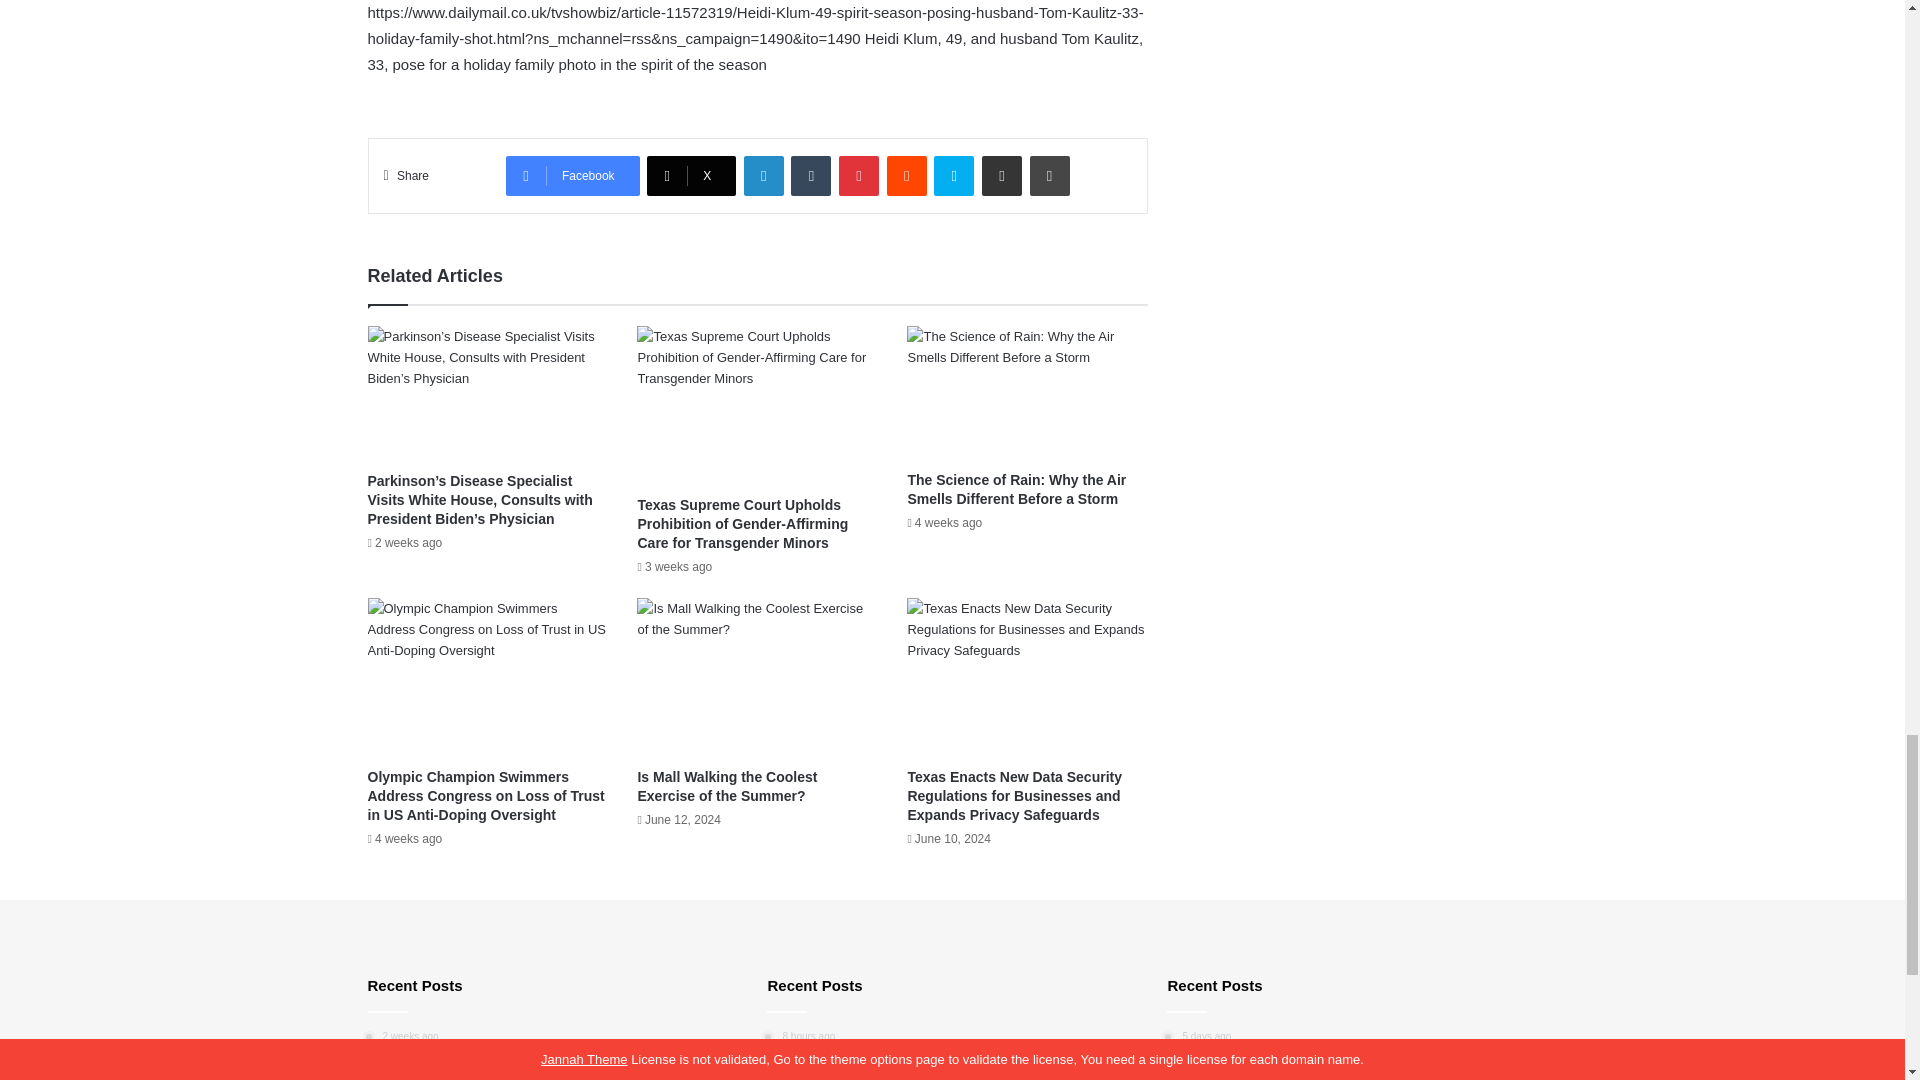 The width and height of the screenshot is (1920, 1080). Describe the element at coordinates (907, 175) in the screenshot. I see `Reddit` at that location.